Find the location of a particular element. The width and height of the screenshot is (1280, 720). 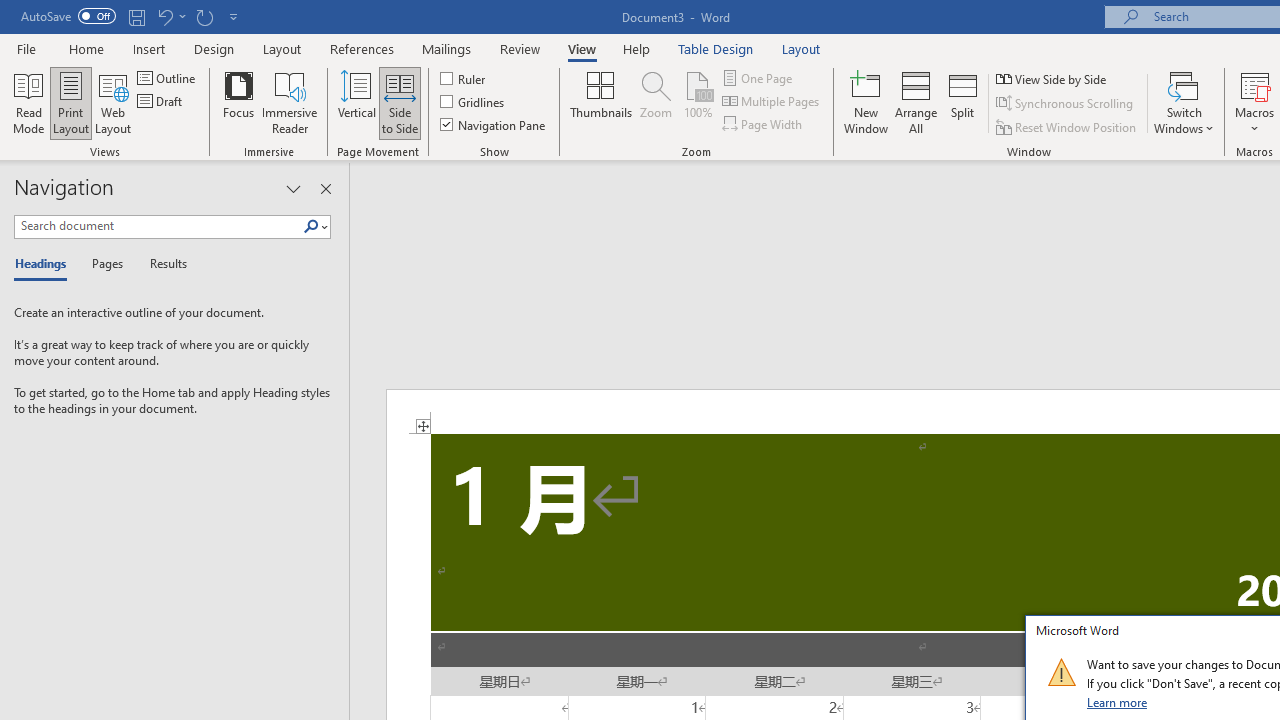

Synchronous Scrolling is located at coordinates (1066, 104).